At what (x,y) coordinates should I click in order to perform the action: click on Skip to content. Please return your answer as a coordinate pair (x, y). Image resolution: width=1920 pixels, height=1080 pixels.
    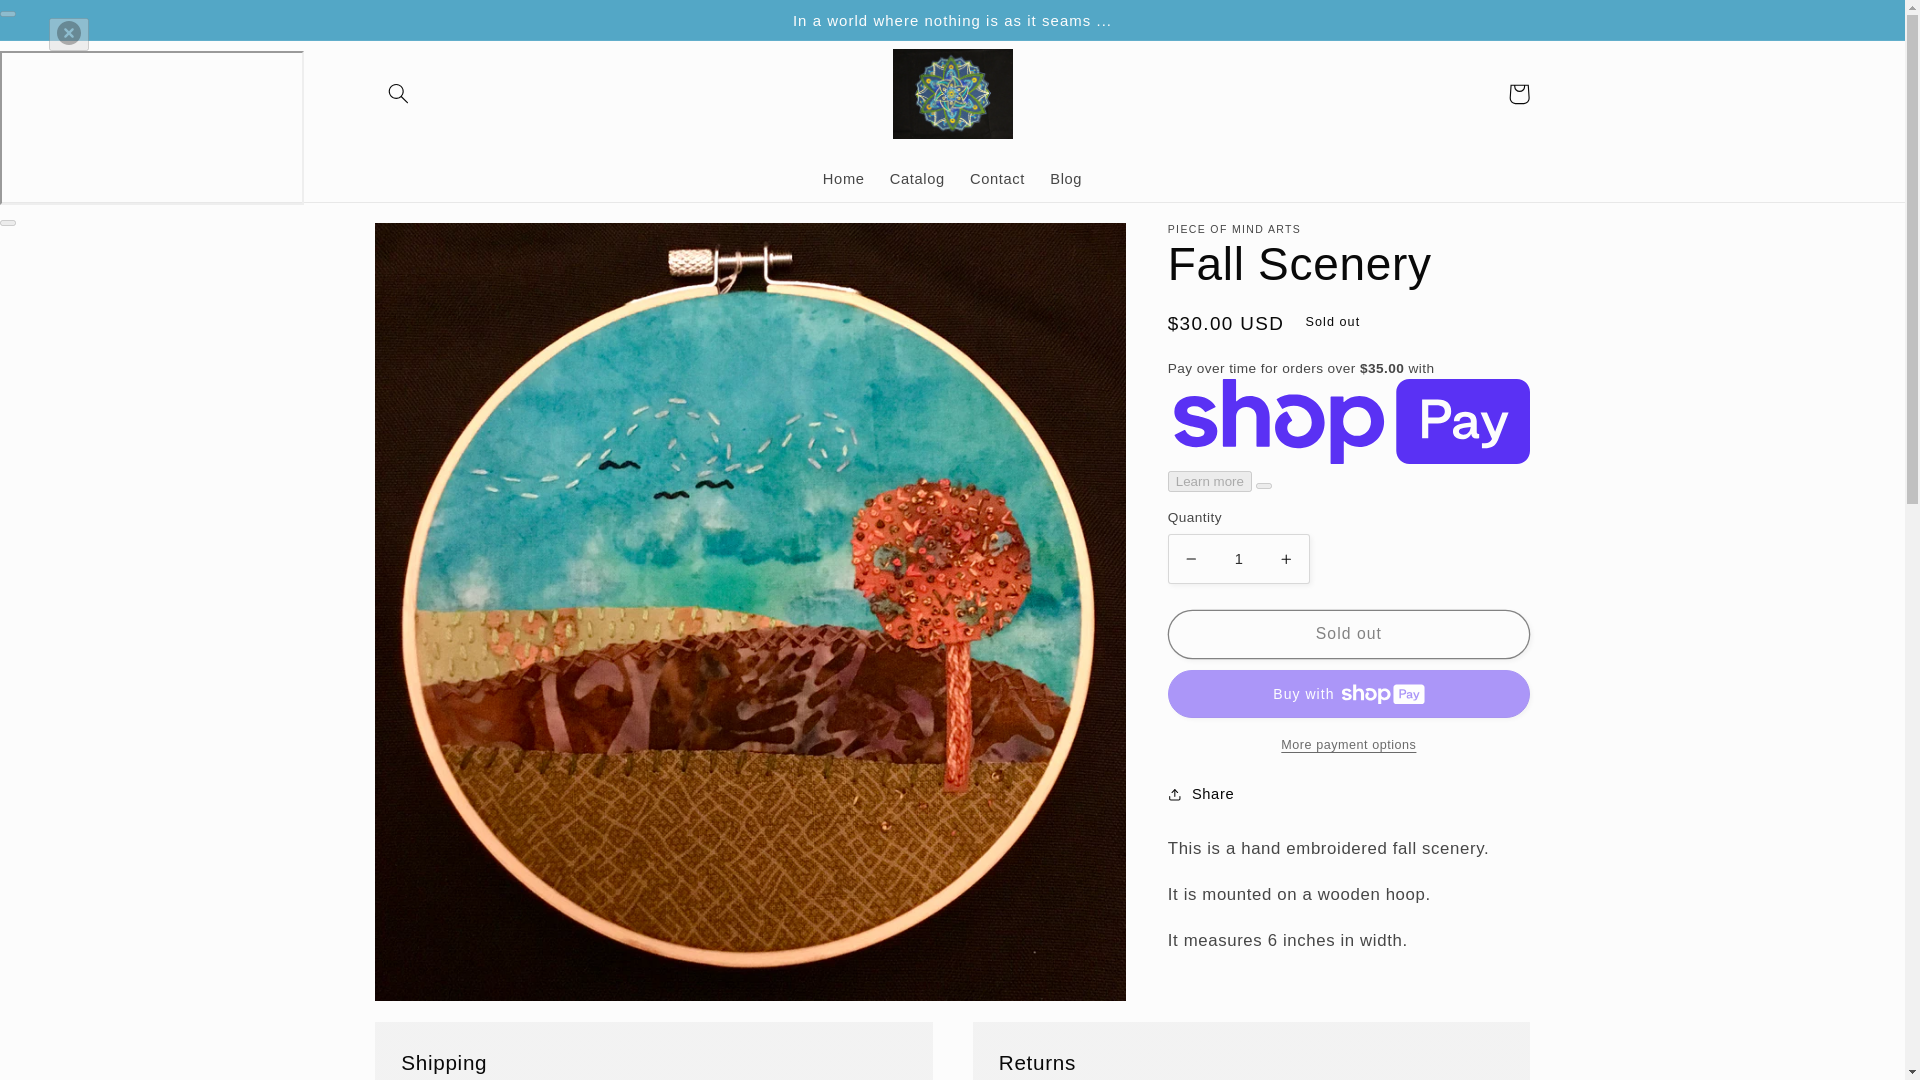
    Looking at the image, I should click on (63, 24).